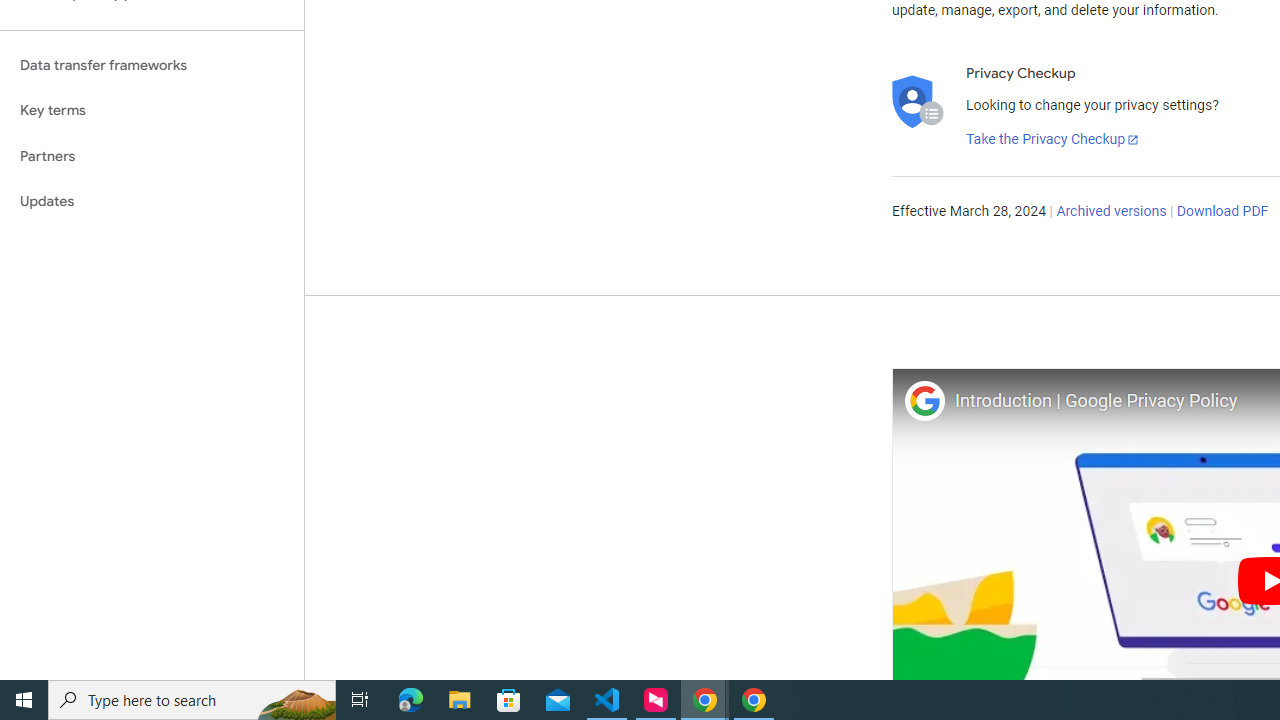  I want to click on Take the Privacy Checkup, so click(1053, 140).